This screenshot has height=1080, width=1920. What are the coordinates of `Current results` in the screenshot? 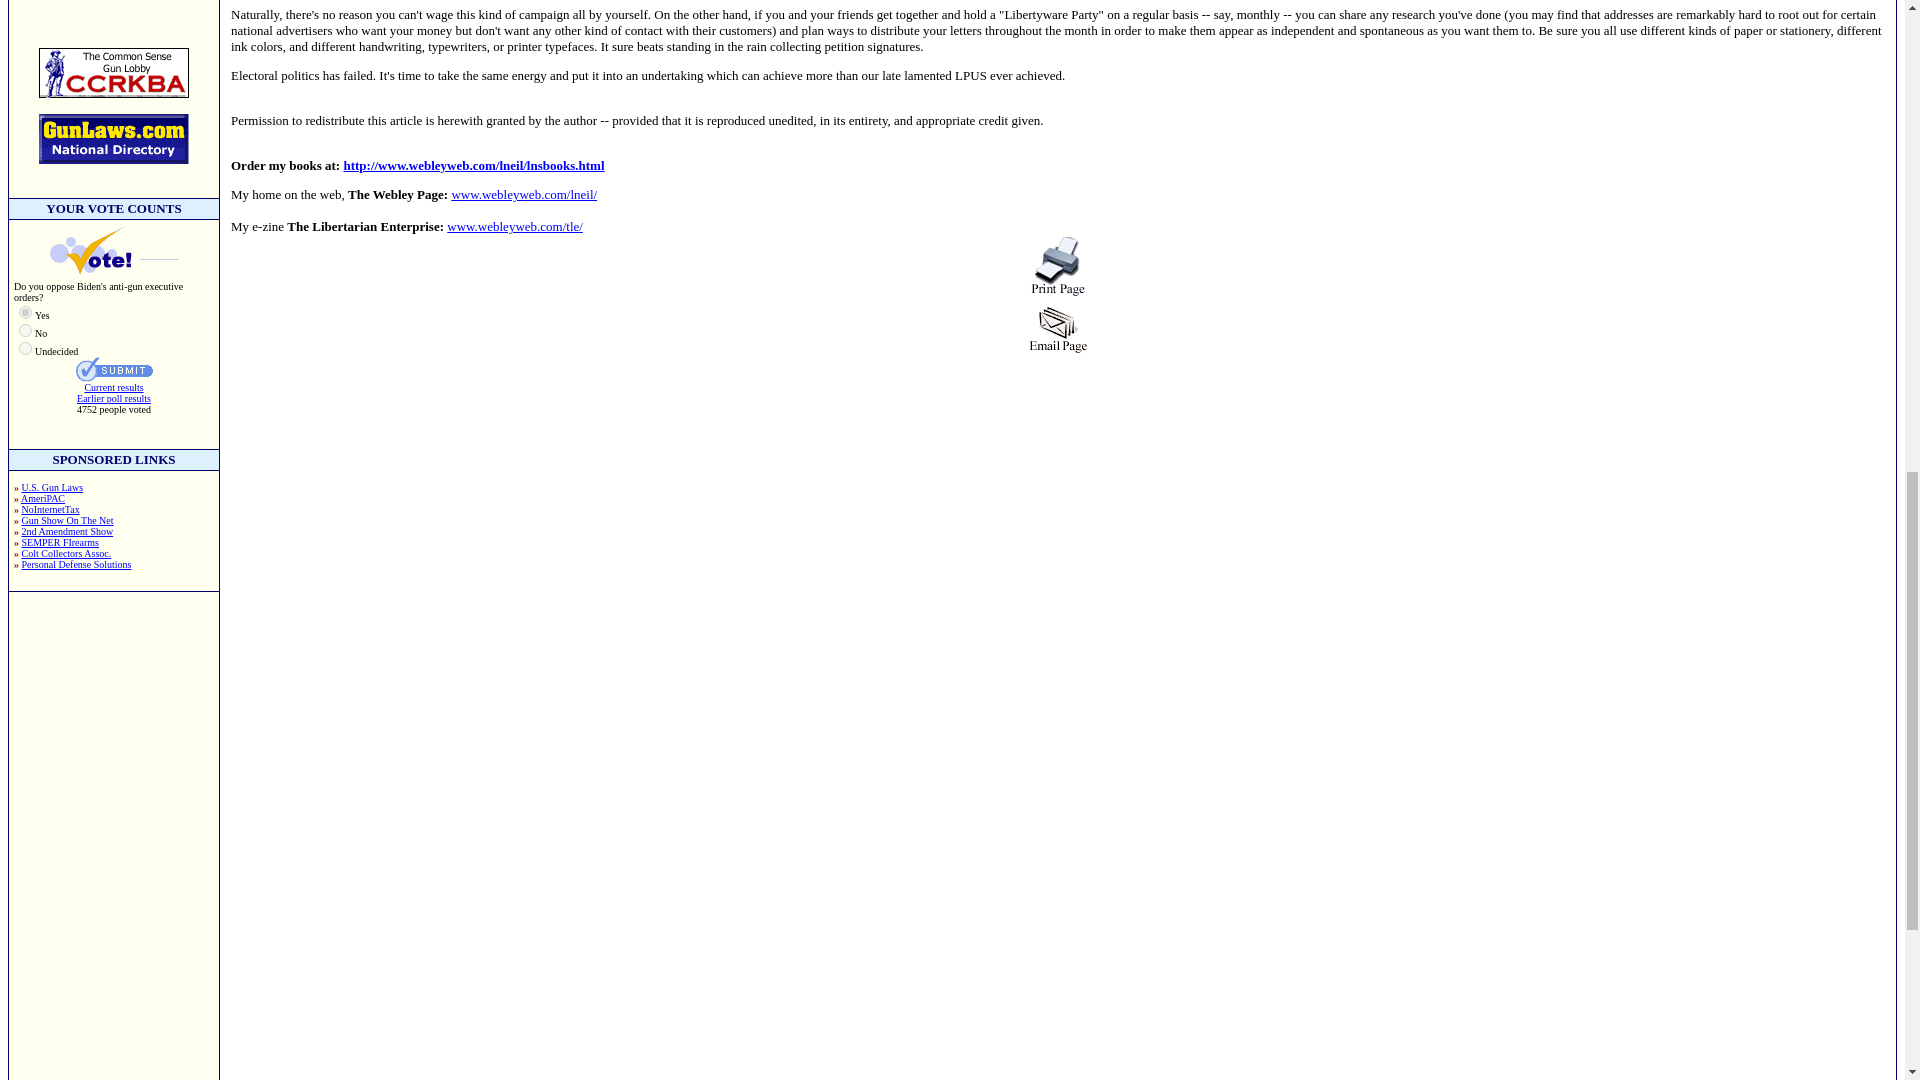 It's located at (113, 388).